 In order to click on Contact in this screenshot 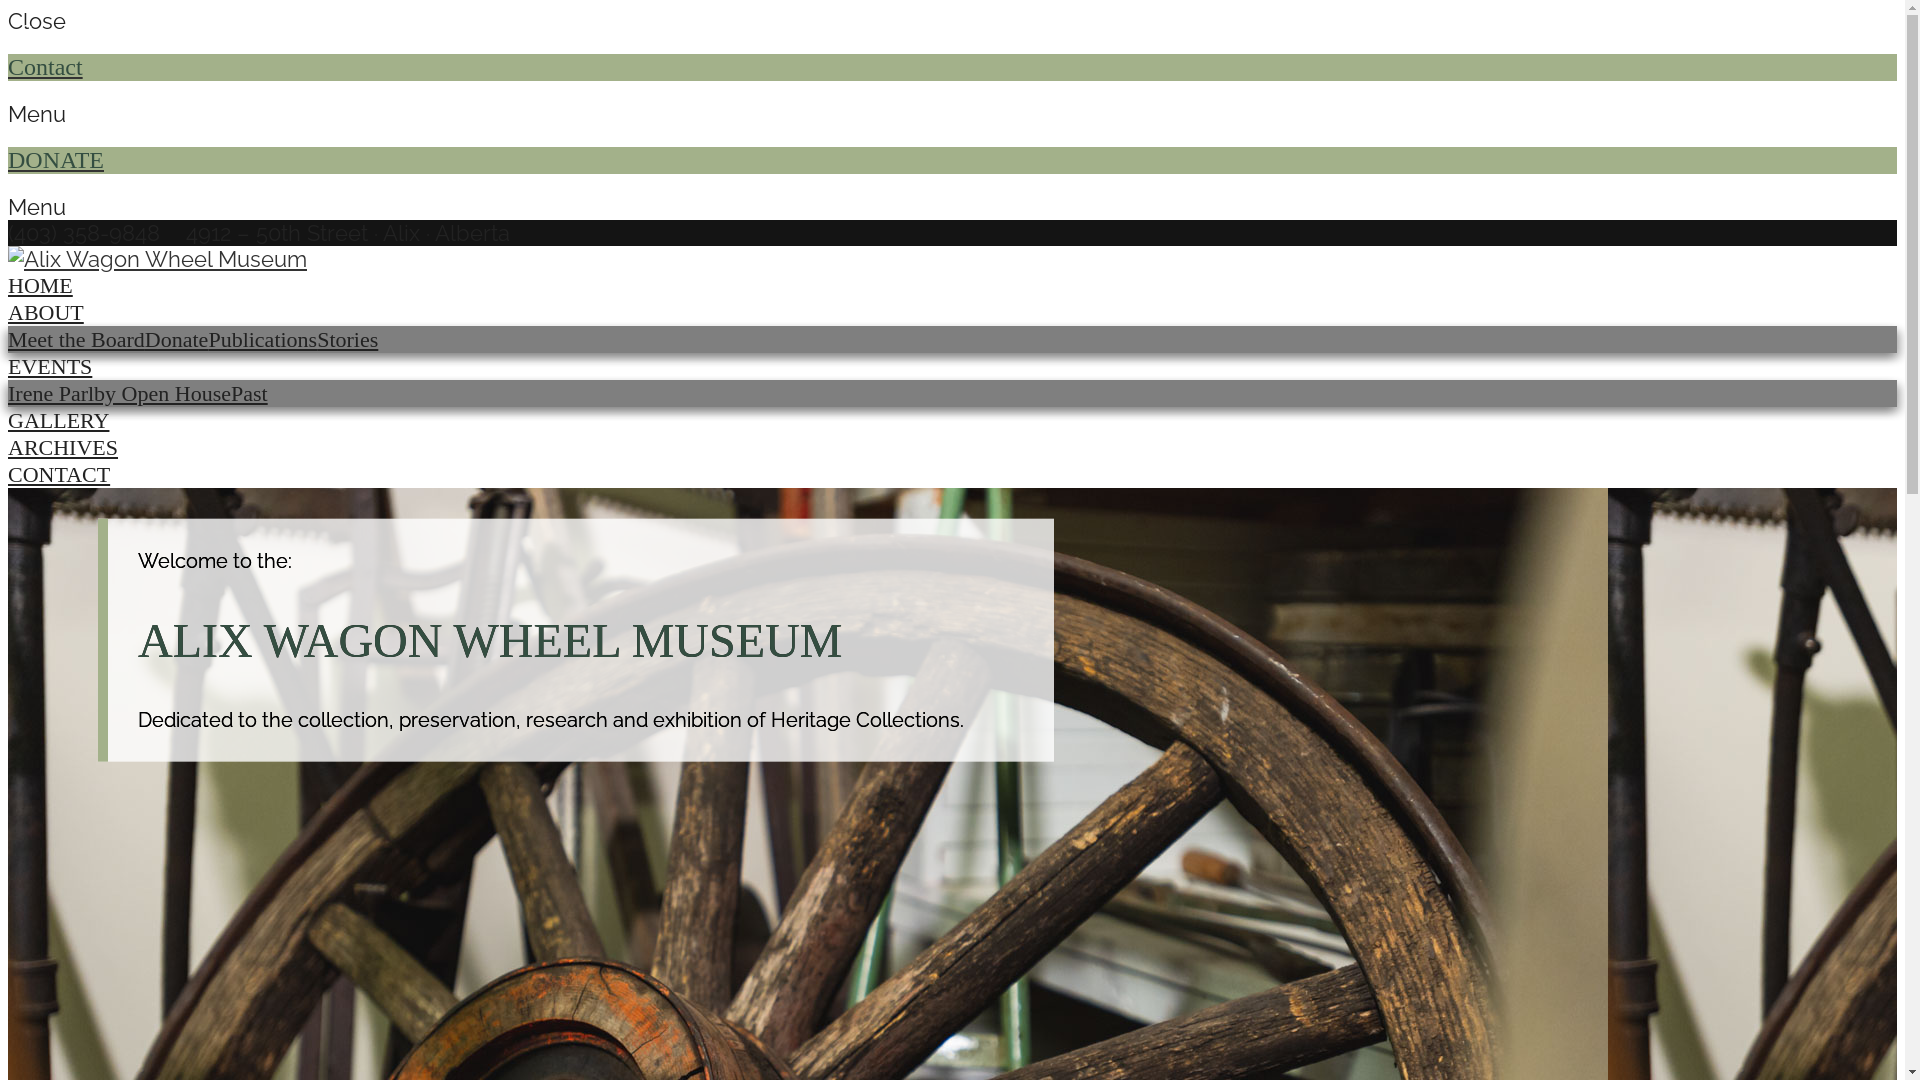, I will do `click(952, 68)`.